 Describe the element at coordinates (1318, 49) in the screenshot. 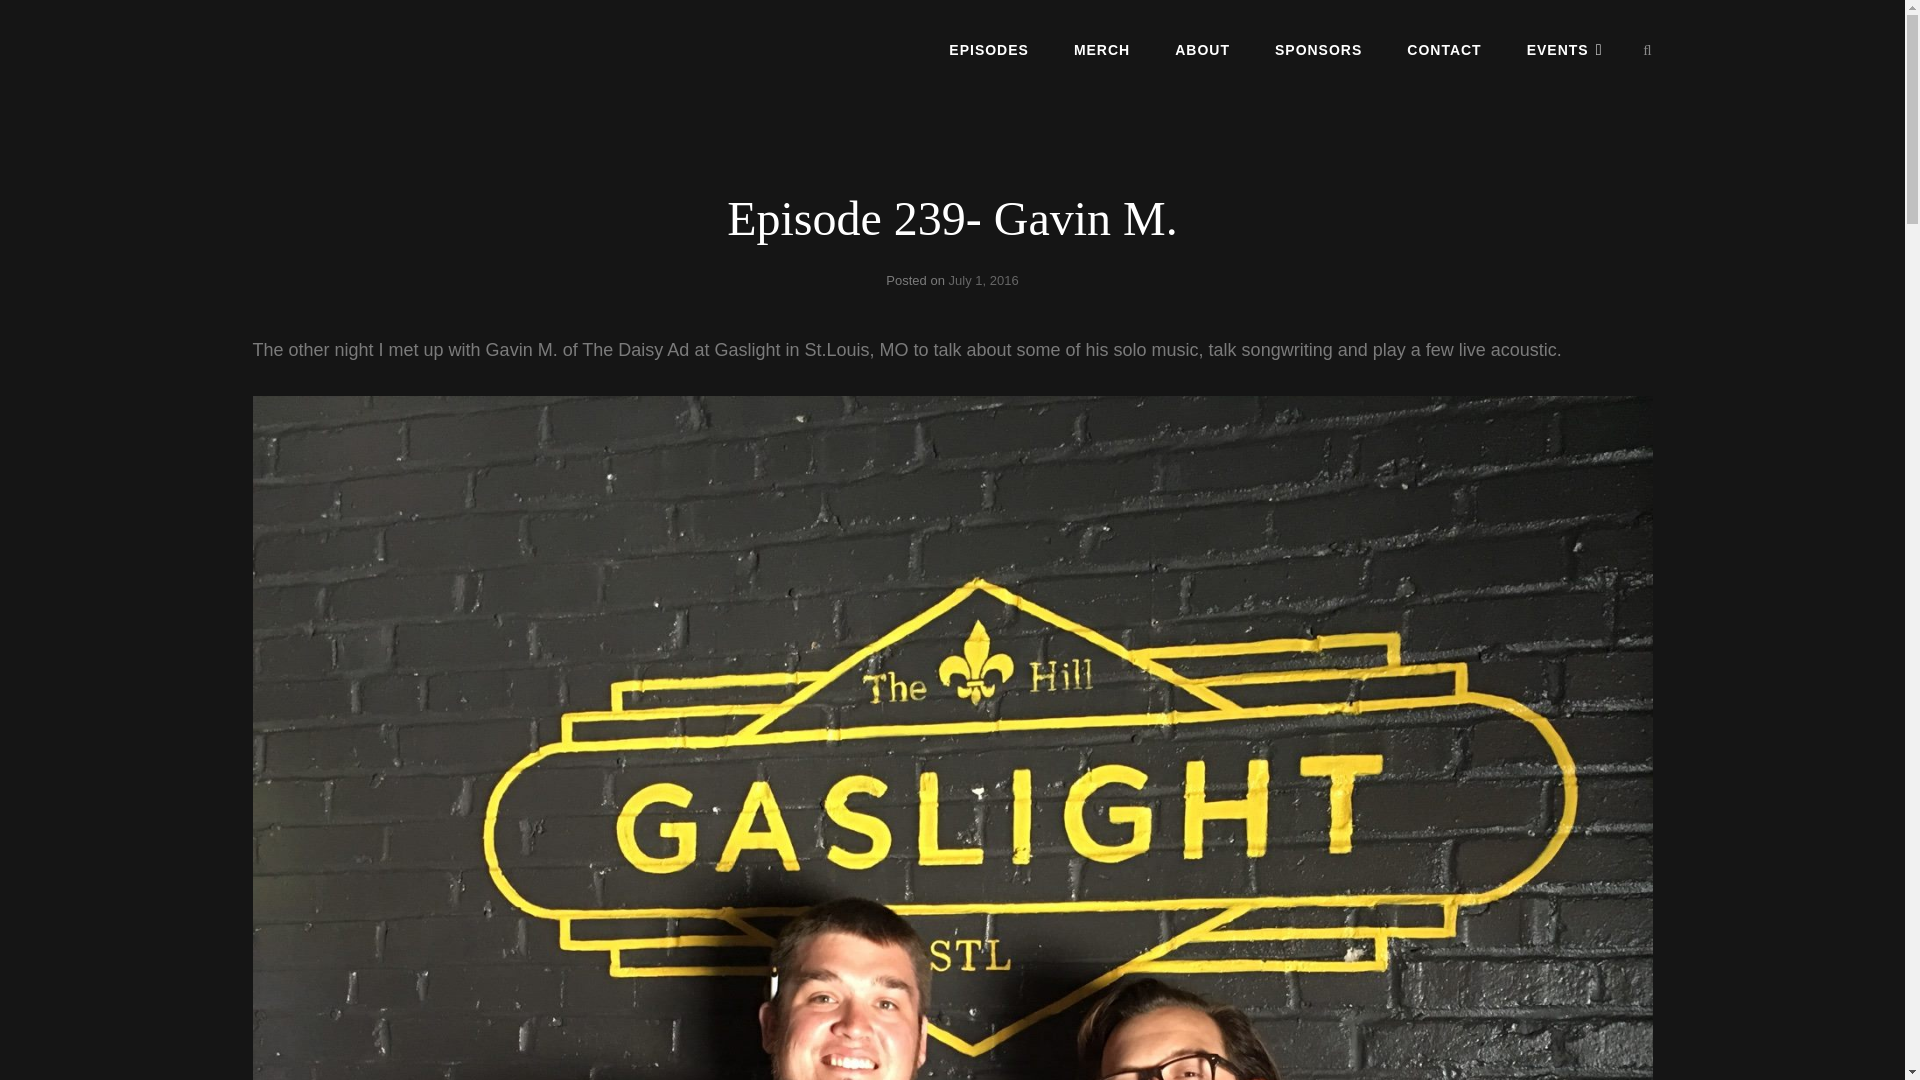

I see `SPONSORS` at that location.